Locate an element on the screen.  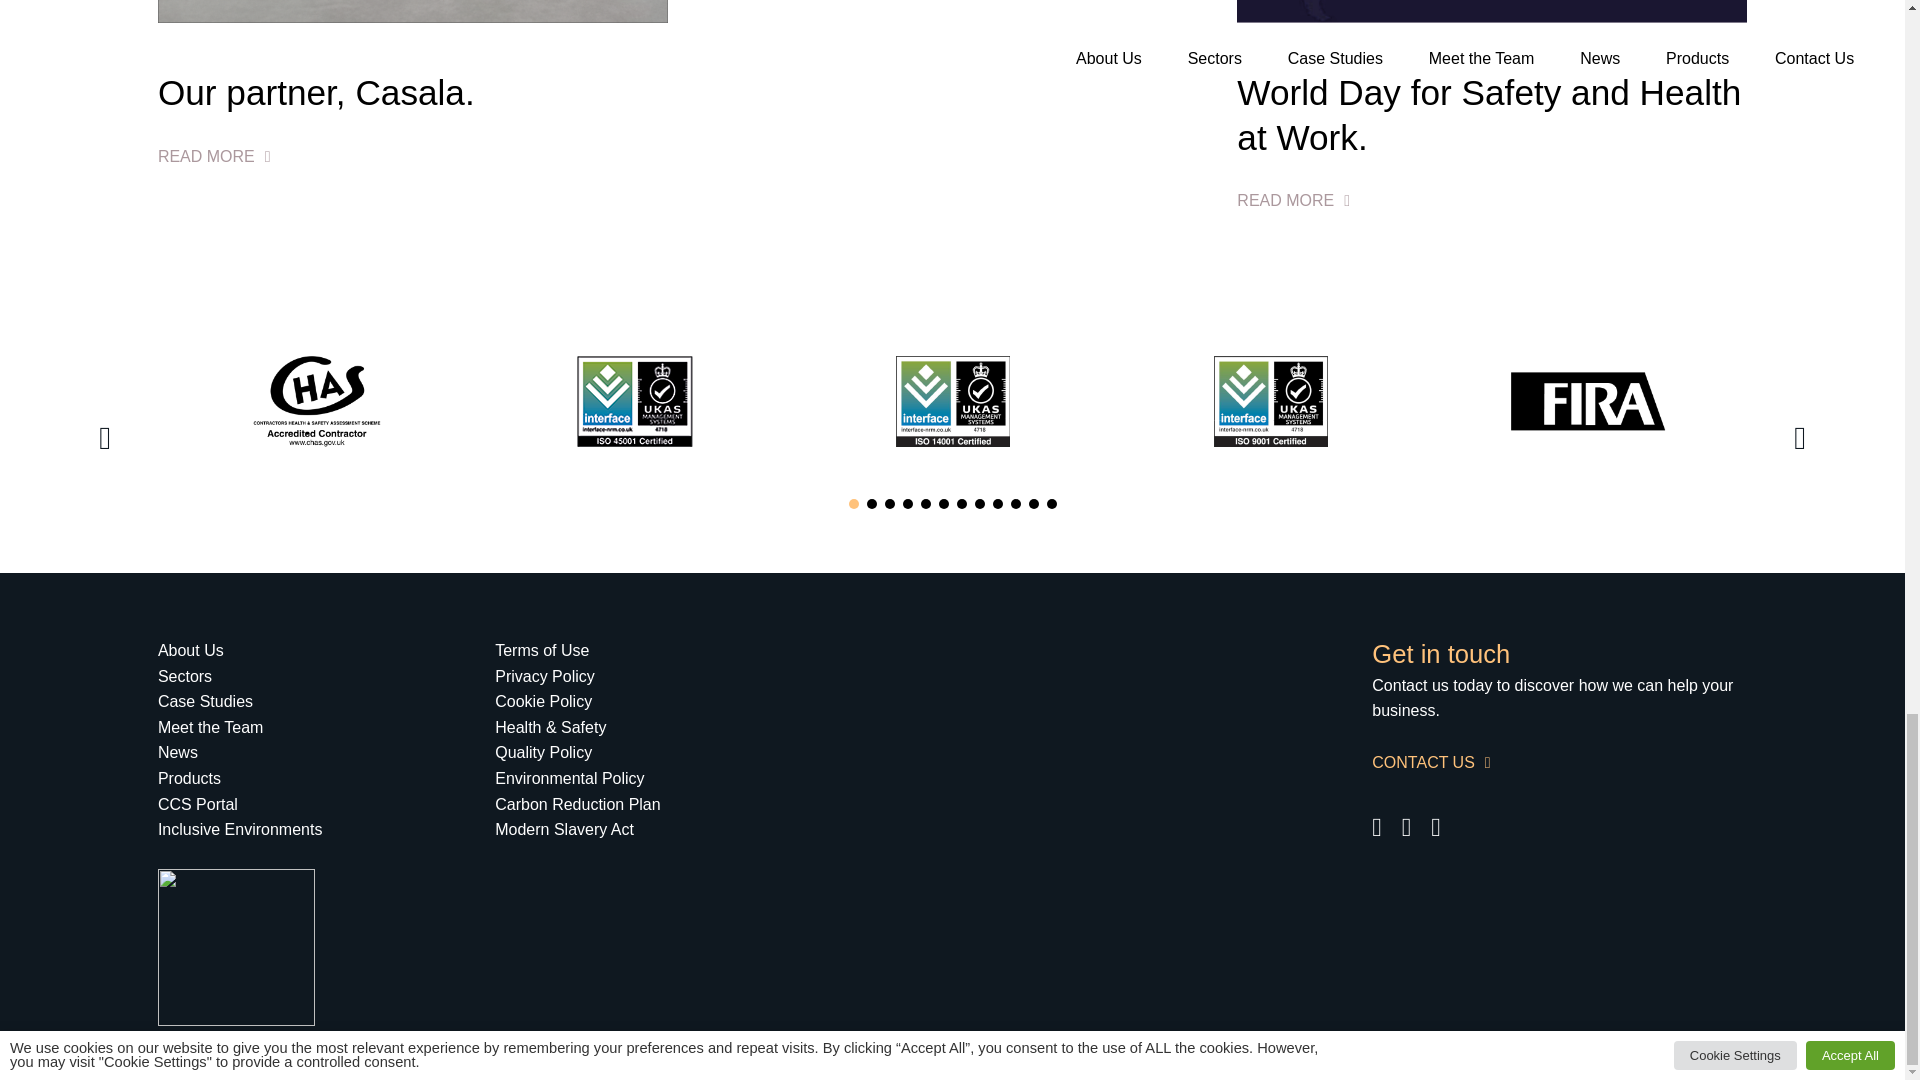
READ MORE is located at coordinates (214, 156).